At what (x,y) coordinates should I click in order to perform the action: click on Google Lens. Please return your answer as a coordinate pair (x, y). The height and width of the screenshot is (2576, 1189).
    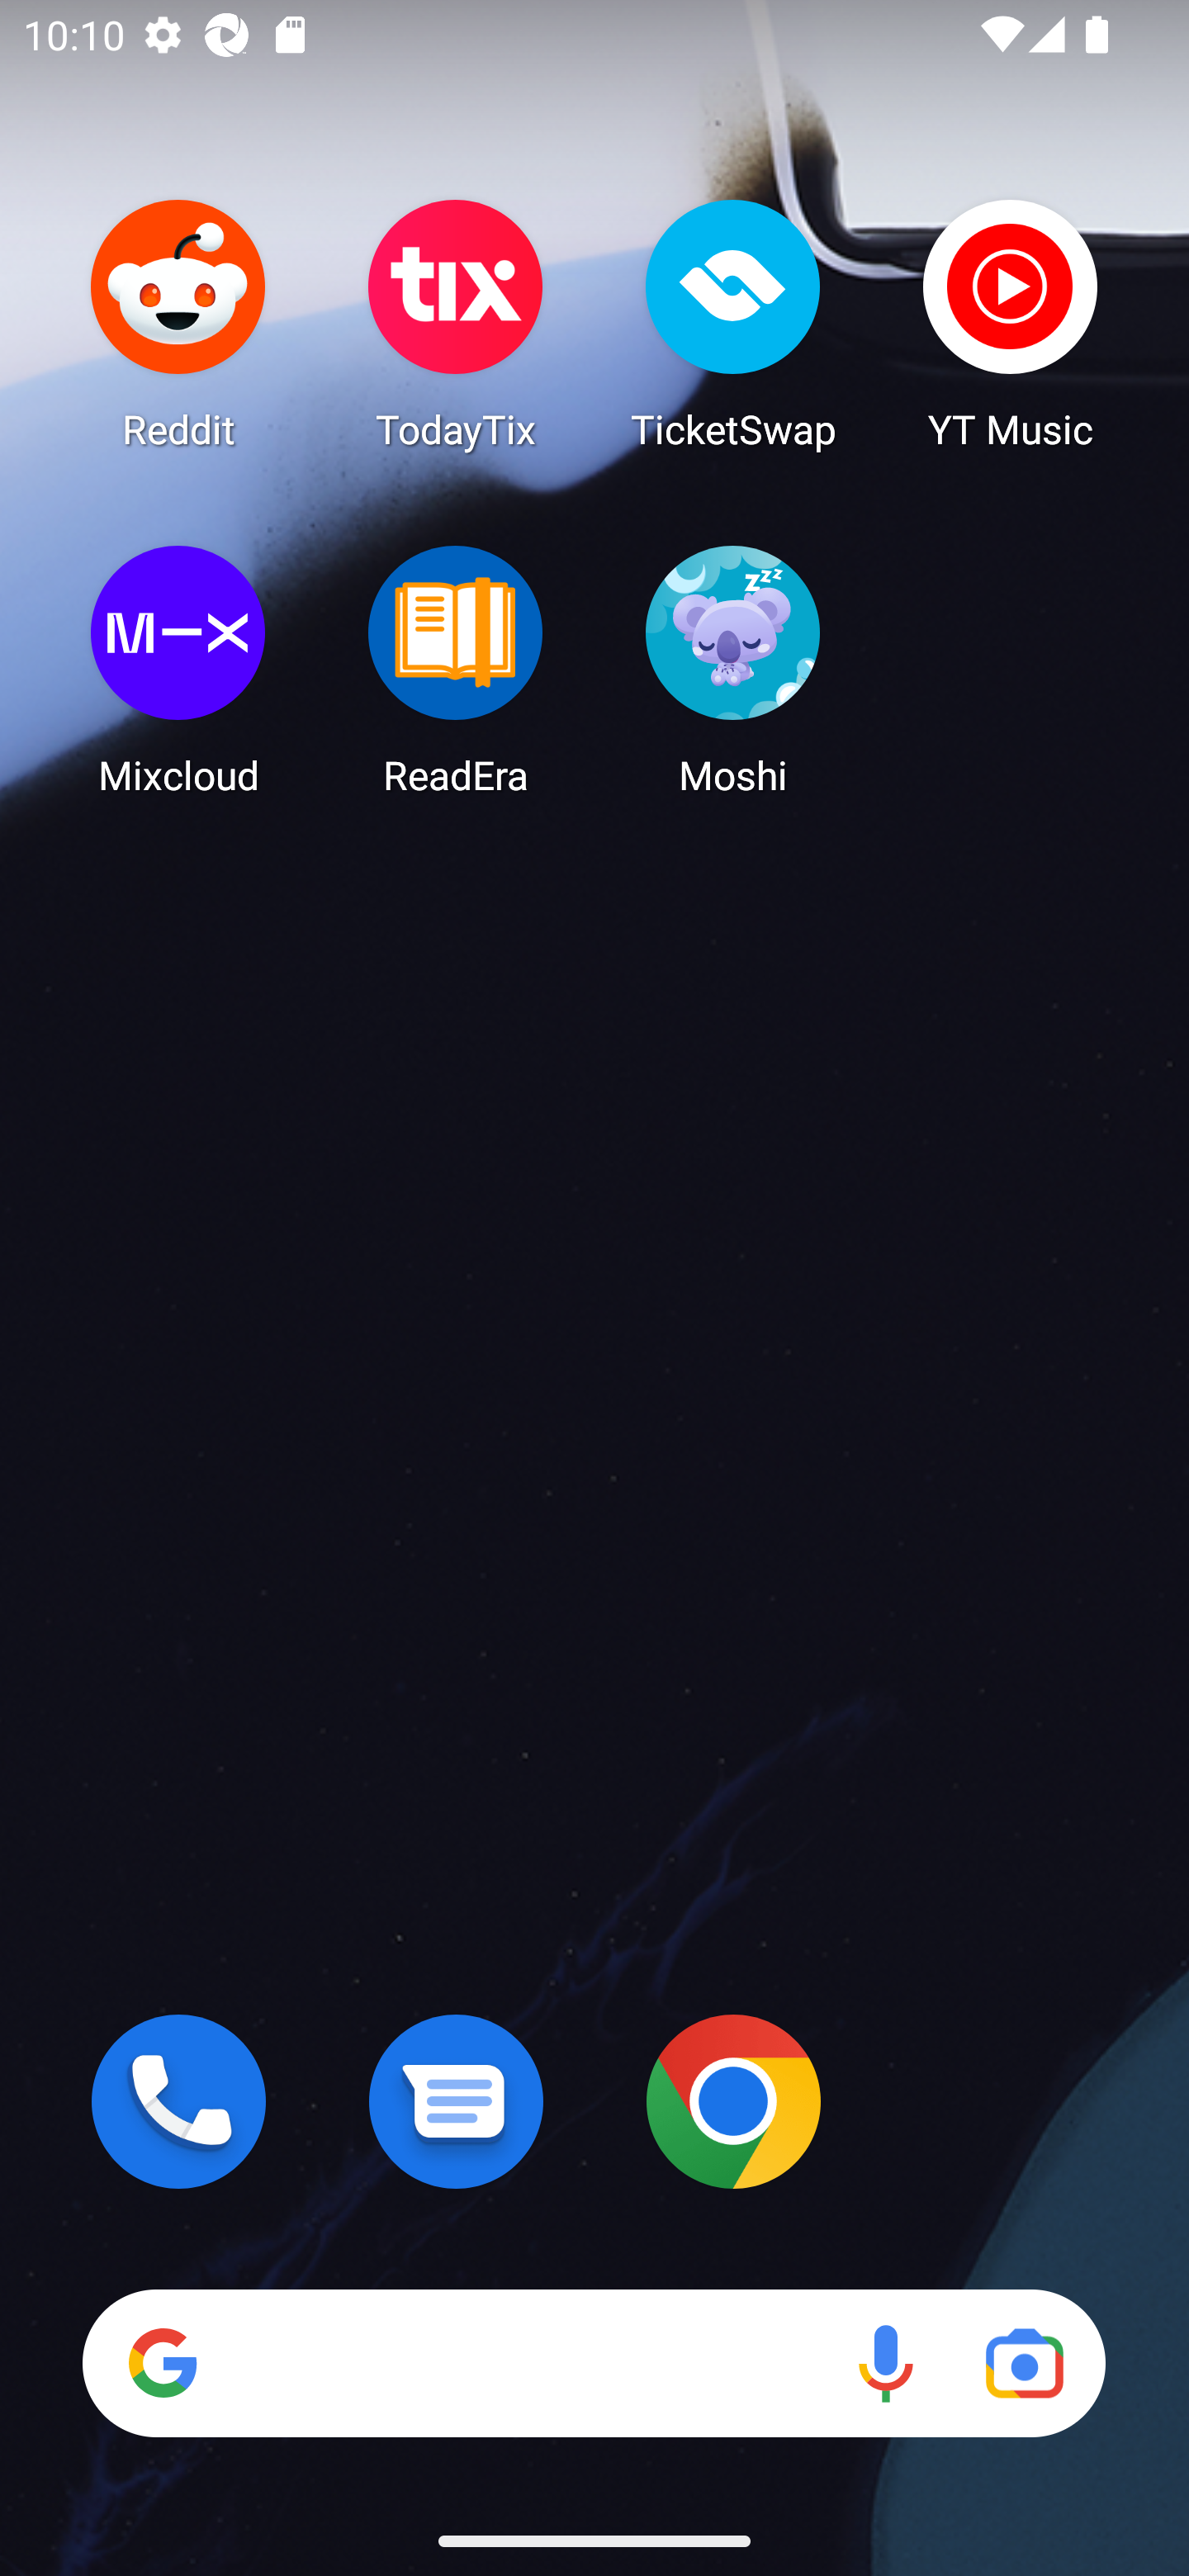
    Looking at the image, I should click on (1024, 2363).